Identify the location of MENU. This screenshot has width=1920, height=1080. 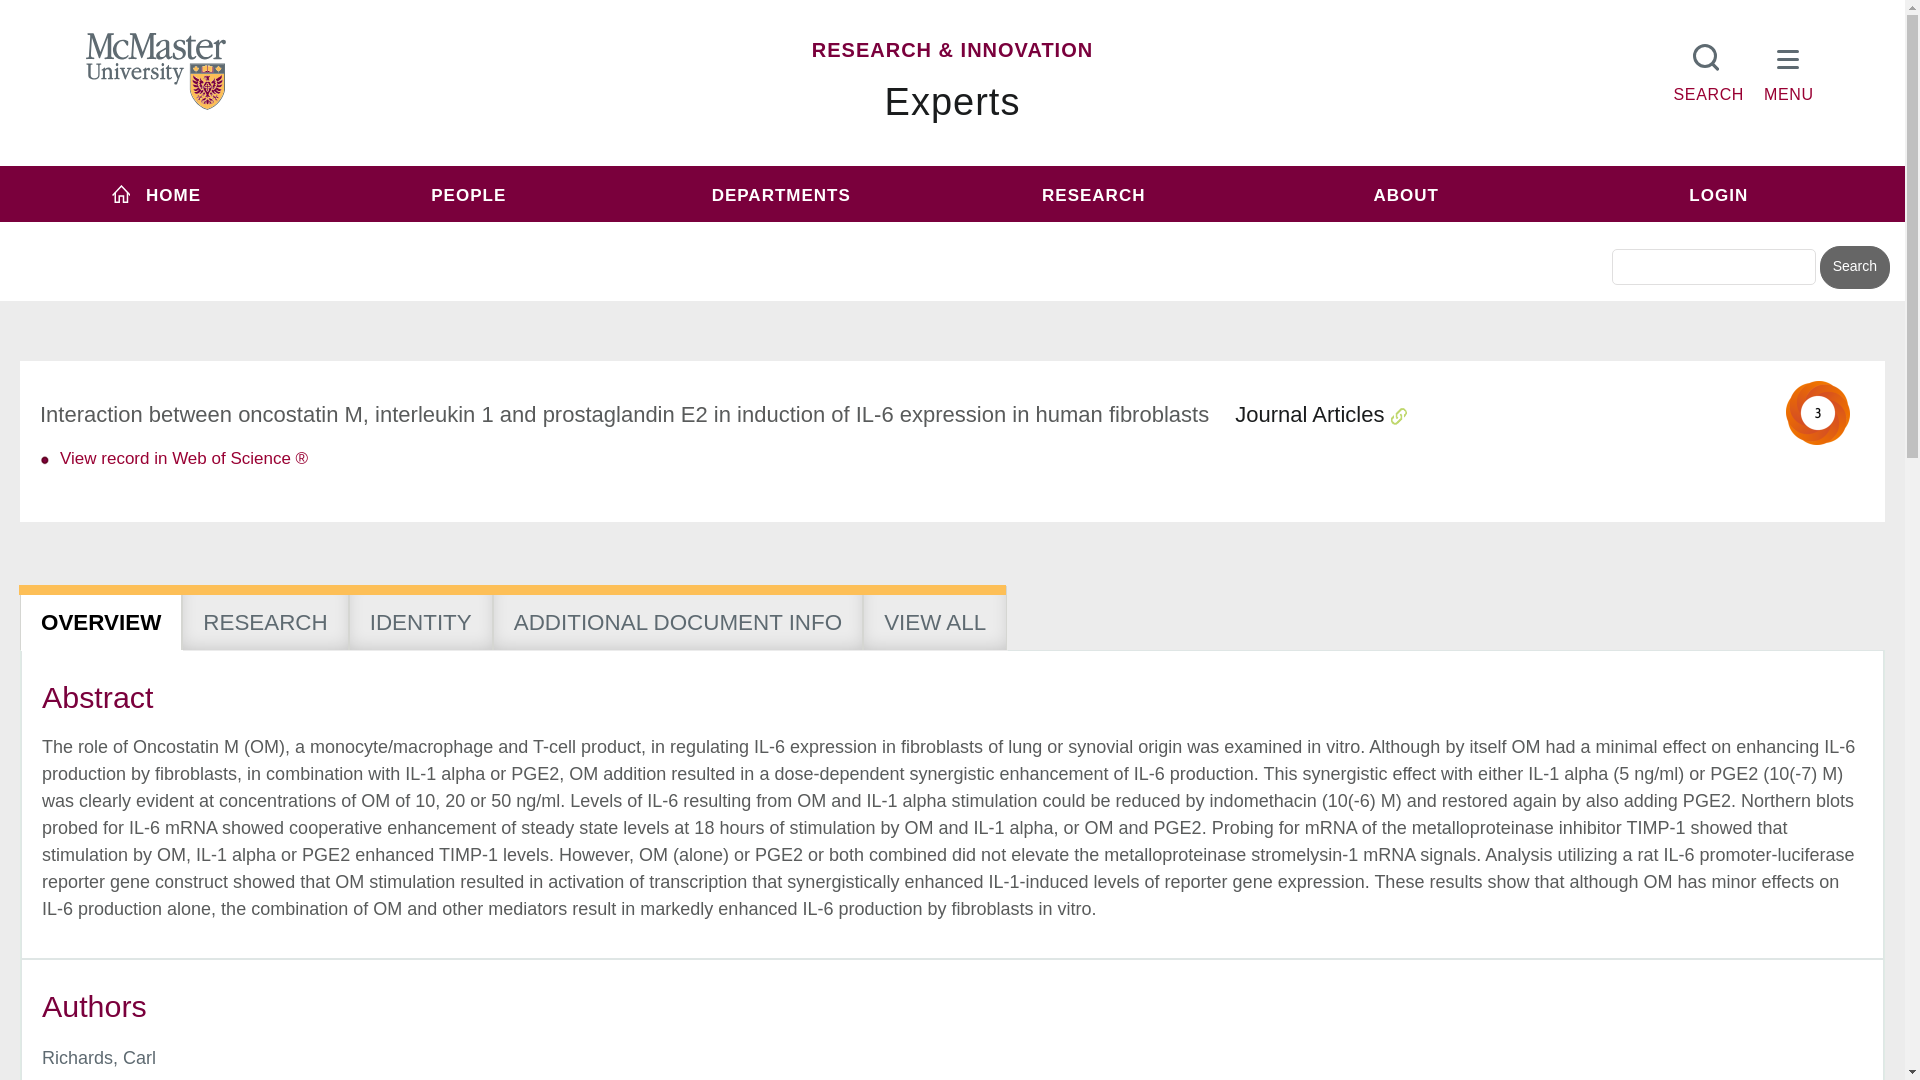
(1789, 68).